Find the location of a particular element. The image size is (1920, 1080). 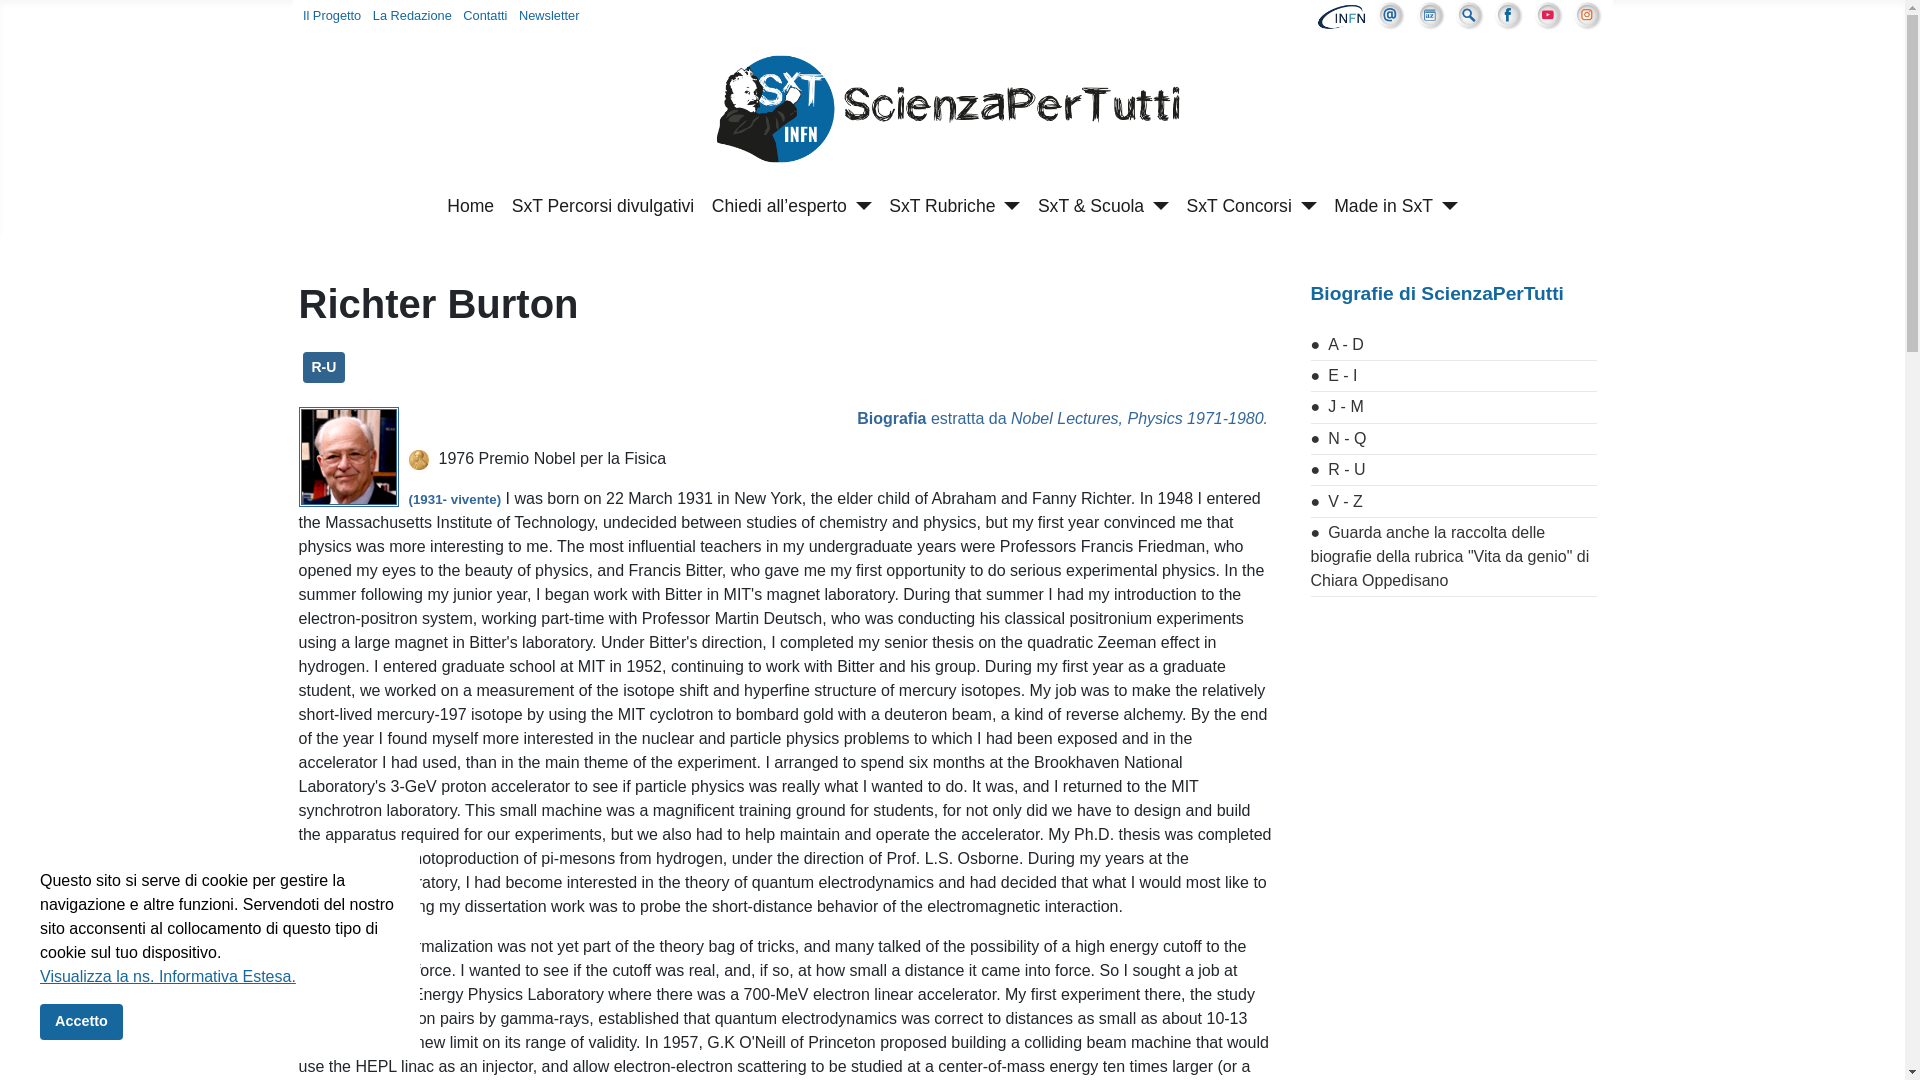

Il Progetto is located at coordinates (332, 14).